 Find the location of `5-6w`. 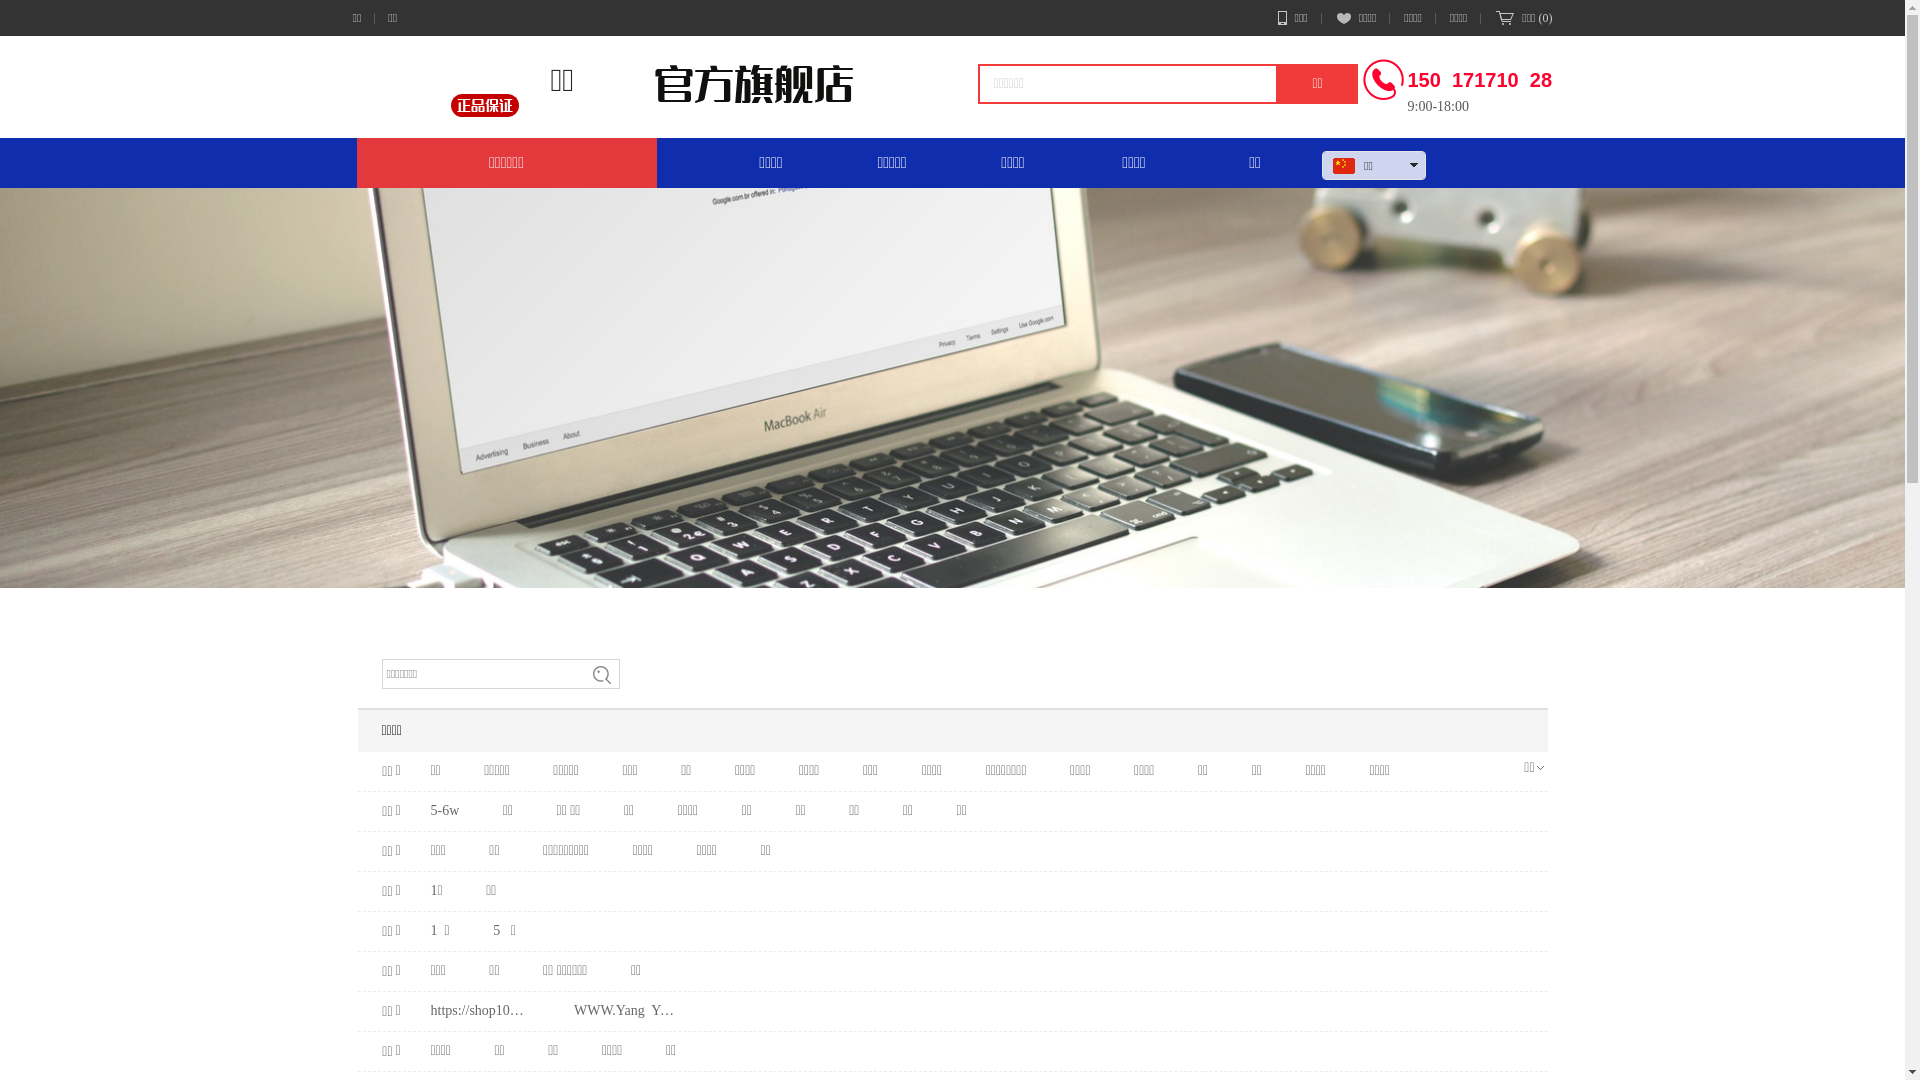

5-6w is located at coordinates (444, 811).